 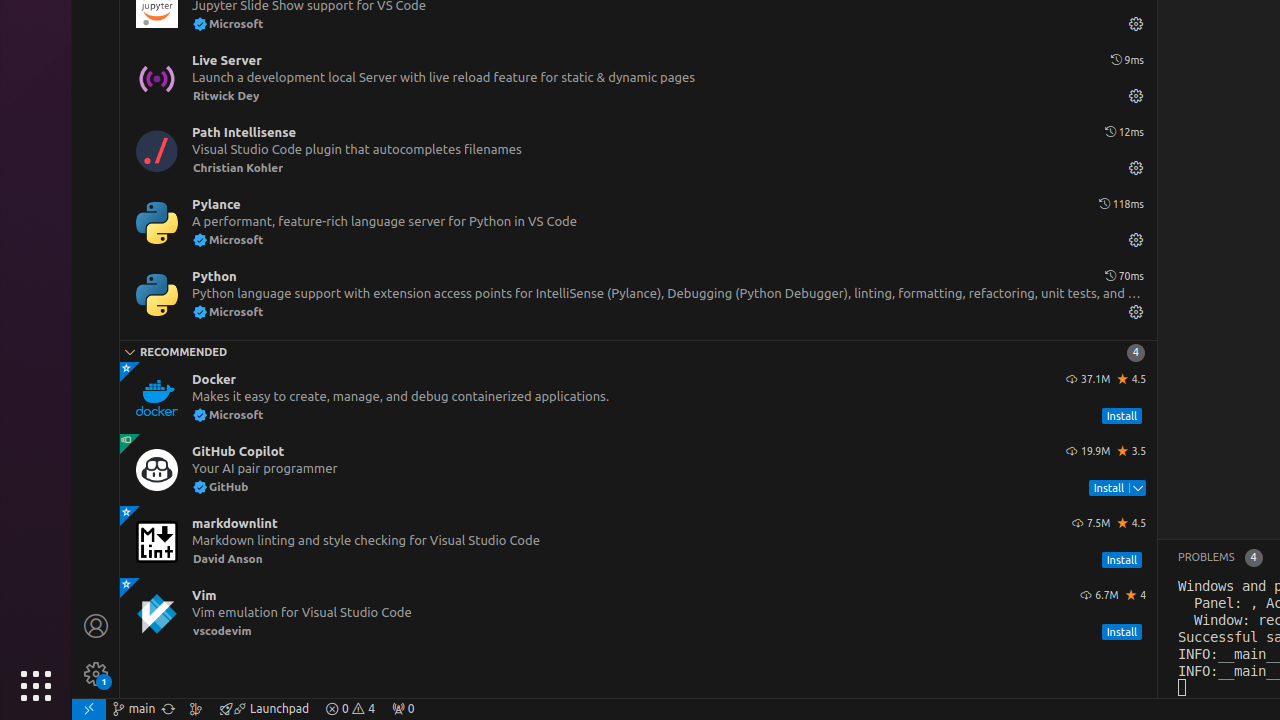 What do you see at coordinates (1220, 558) in the screenshot?
I see `Problems (Ctrl+Shift+M) - Total 4 Problems` at bounding box center [1220, 558].